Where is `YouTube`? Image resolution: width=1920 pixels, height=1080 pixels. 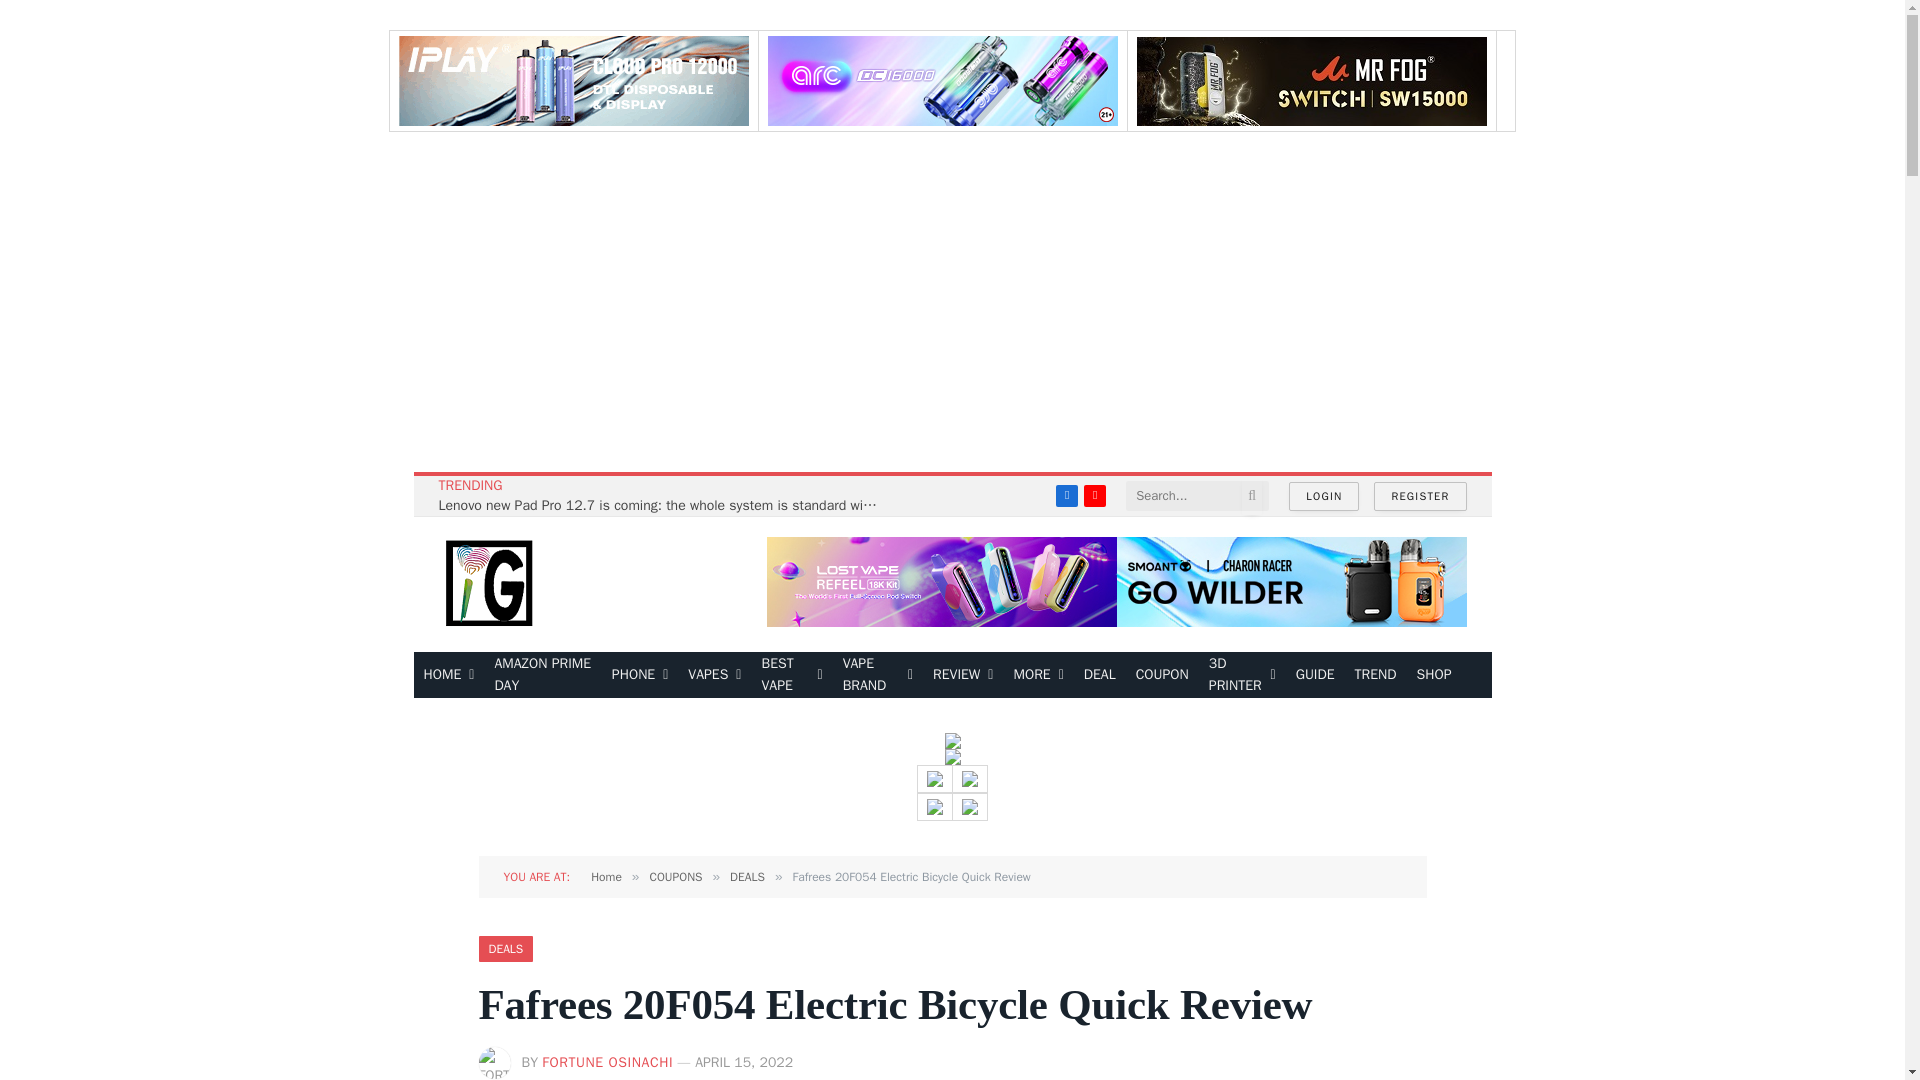
YouTube is located at coordinates (1094, 495).